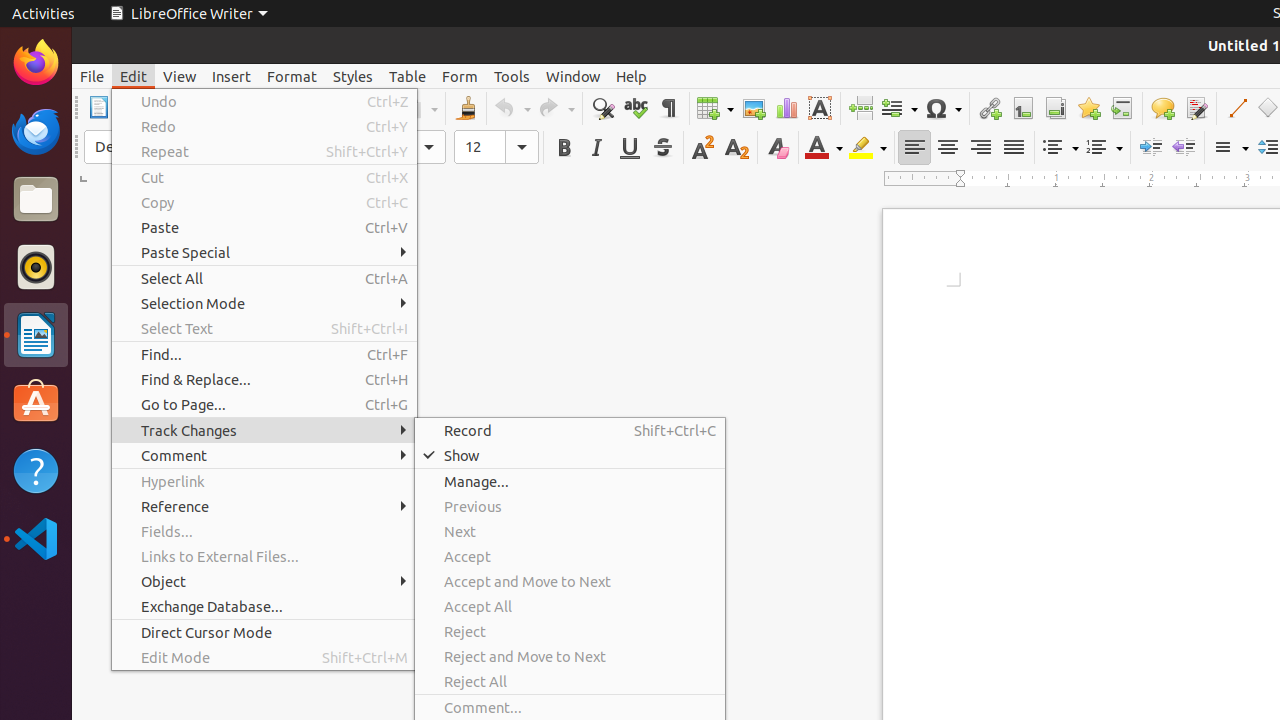 This screenshot has height=720, width=1280. What do you see at coordinates (36, 200) in the screenshot?
I see `Files` at bounding box center [36, 200].